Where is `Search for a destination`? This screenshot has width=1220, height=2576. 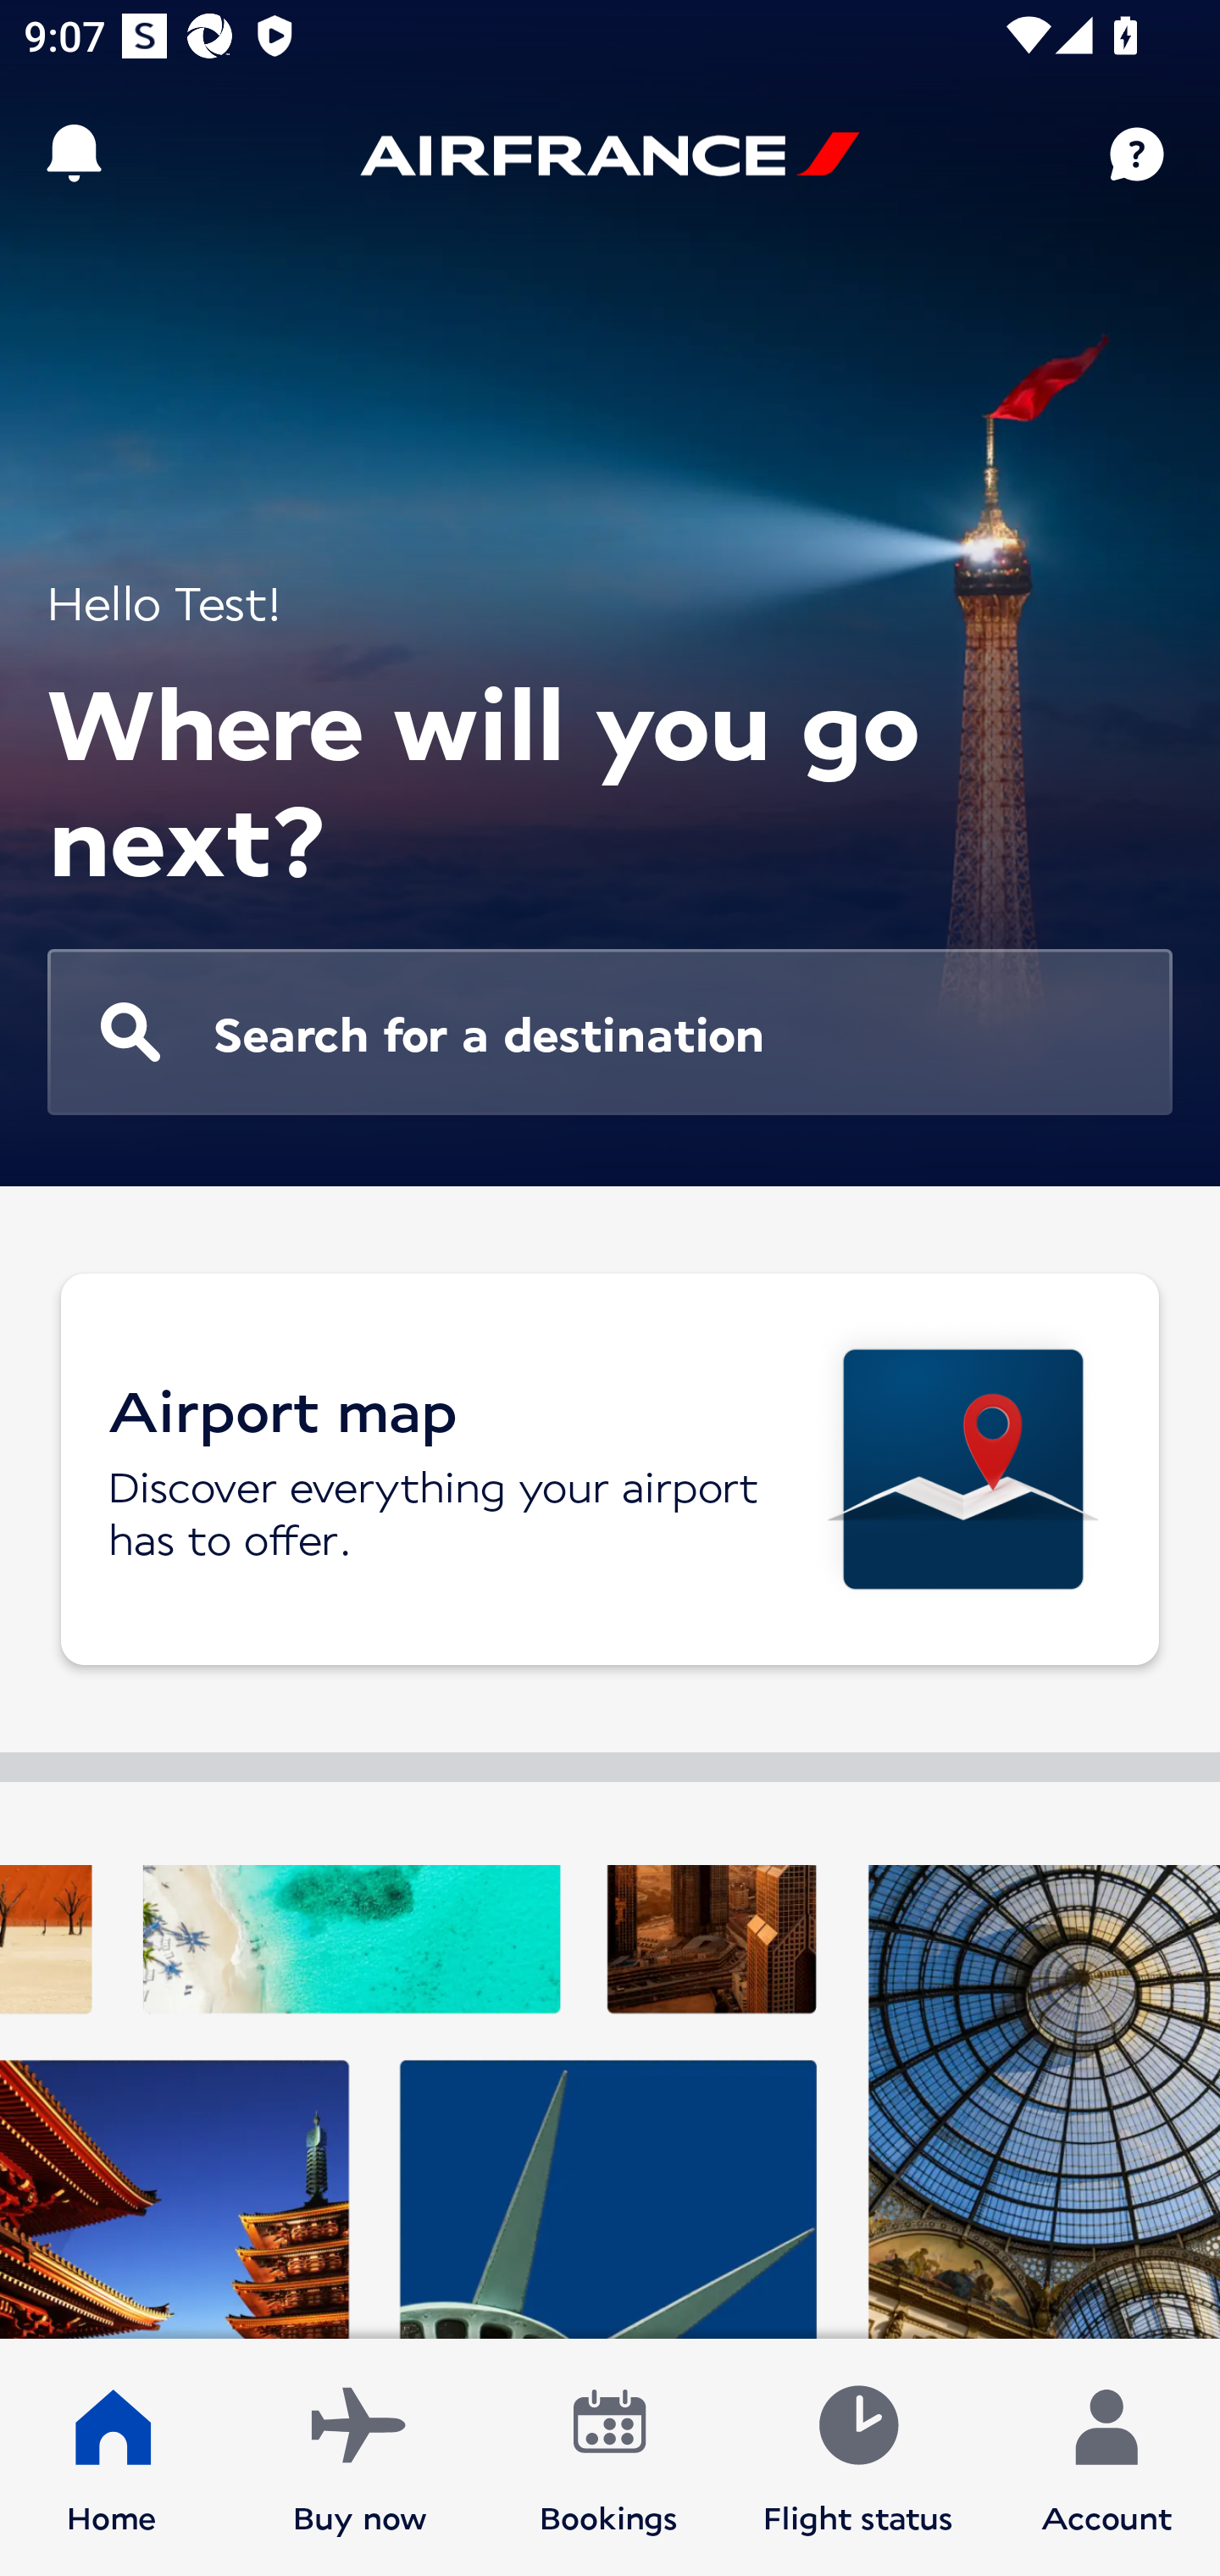 Search for a destination is located at coordinates (610, 1031).